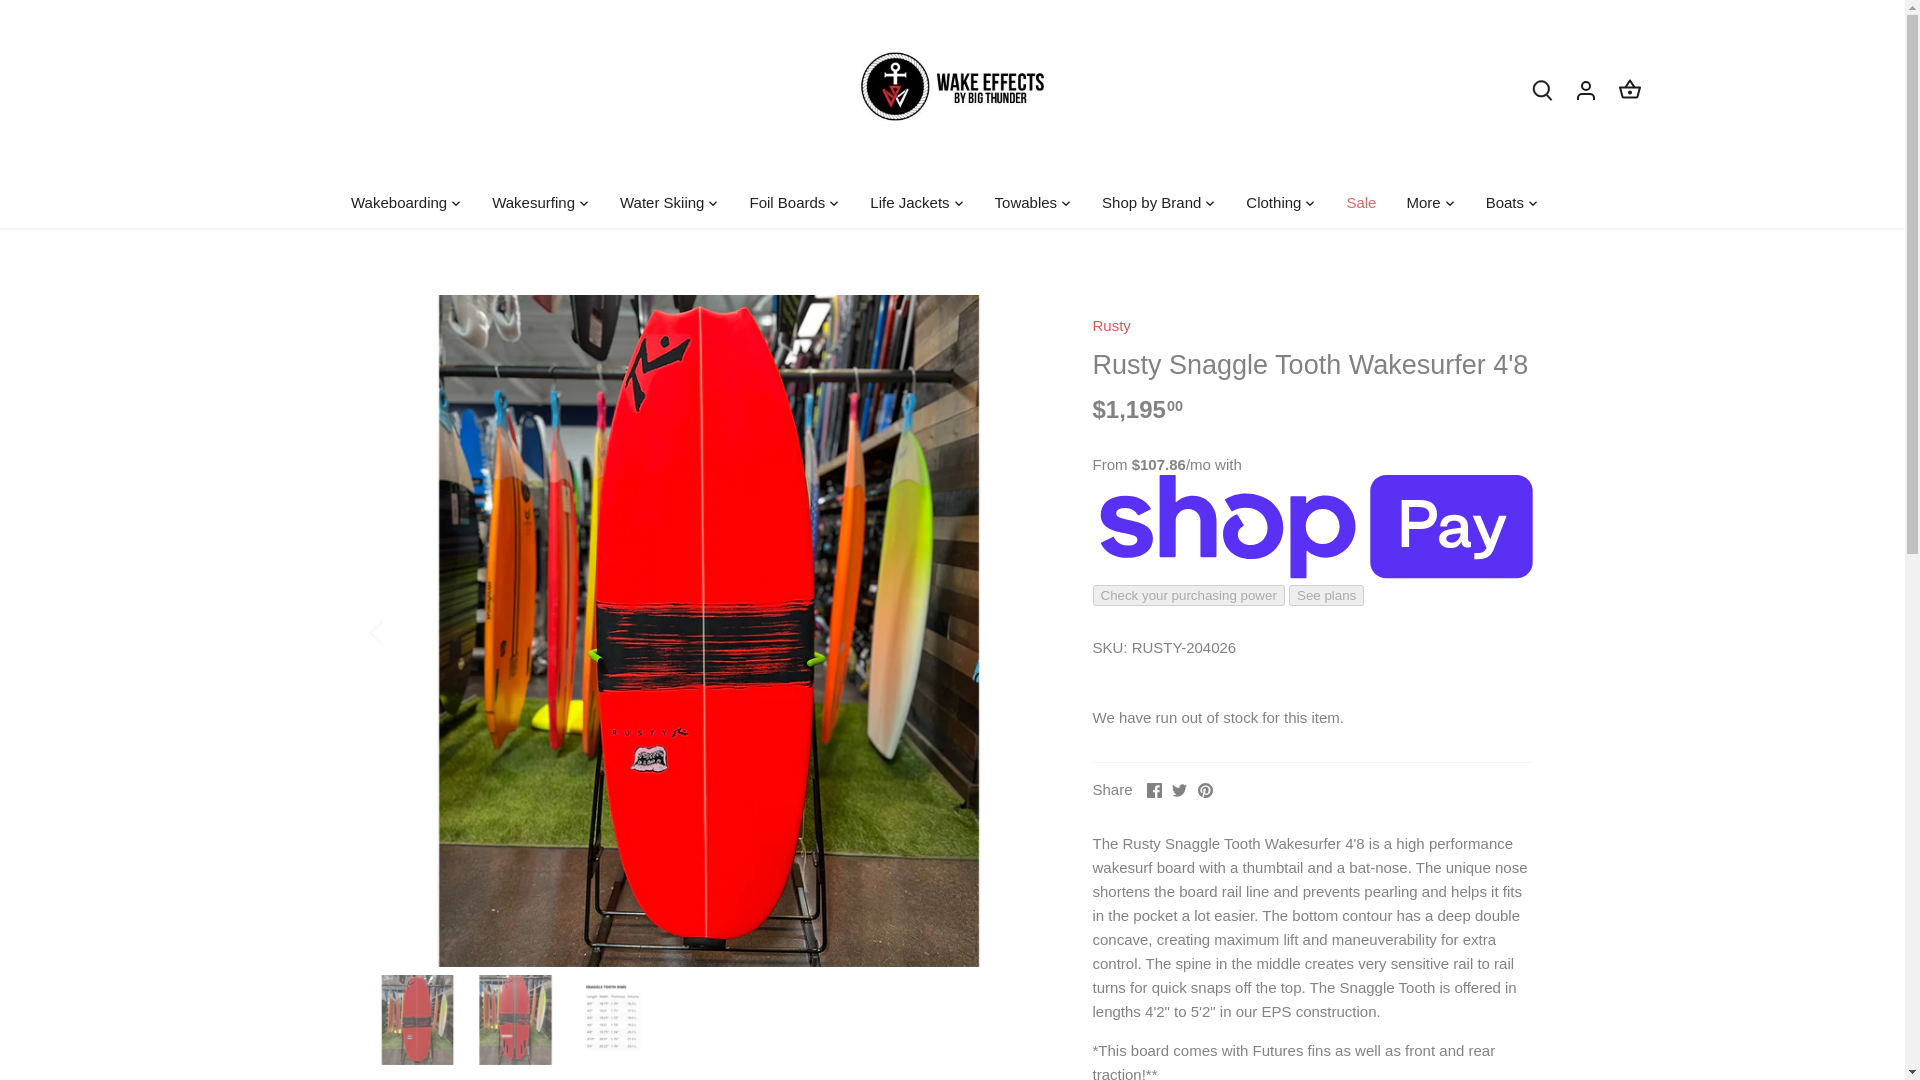  What do you see at coordinates (406, 202) in the screenshot?
I see `Wakeboarding` at bounding box center [406, 202].